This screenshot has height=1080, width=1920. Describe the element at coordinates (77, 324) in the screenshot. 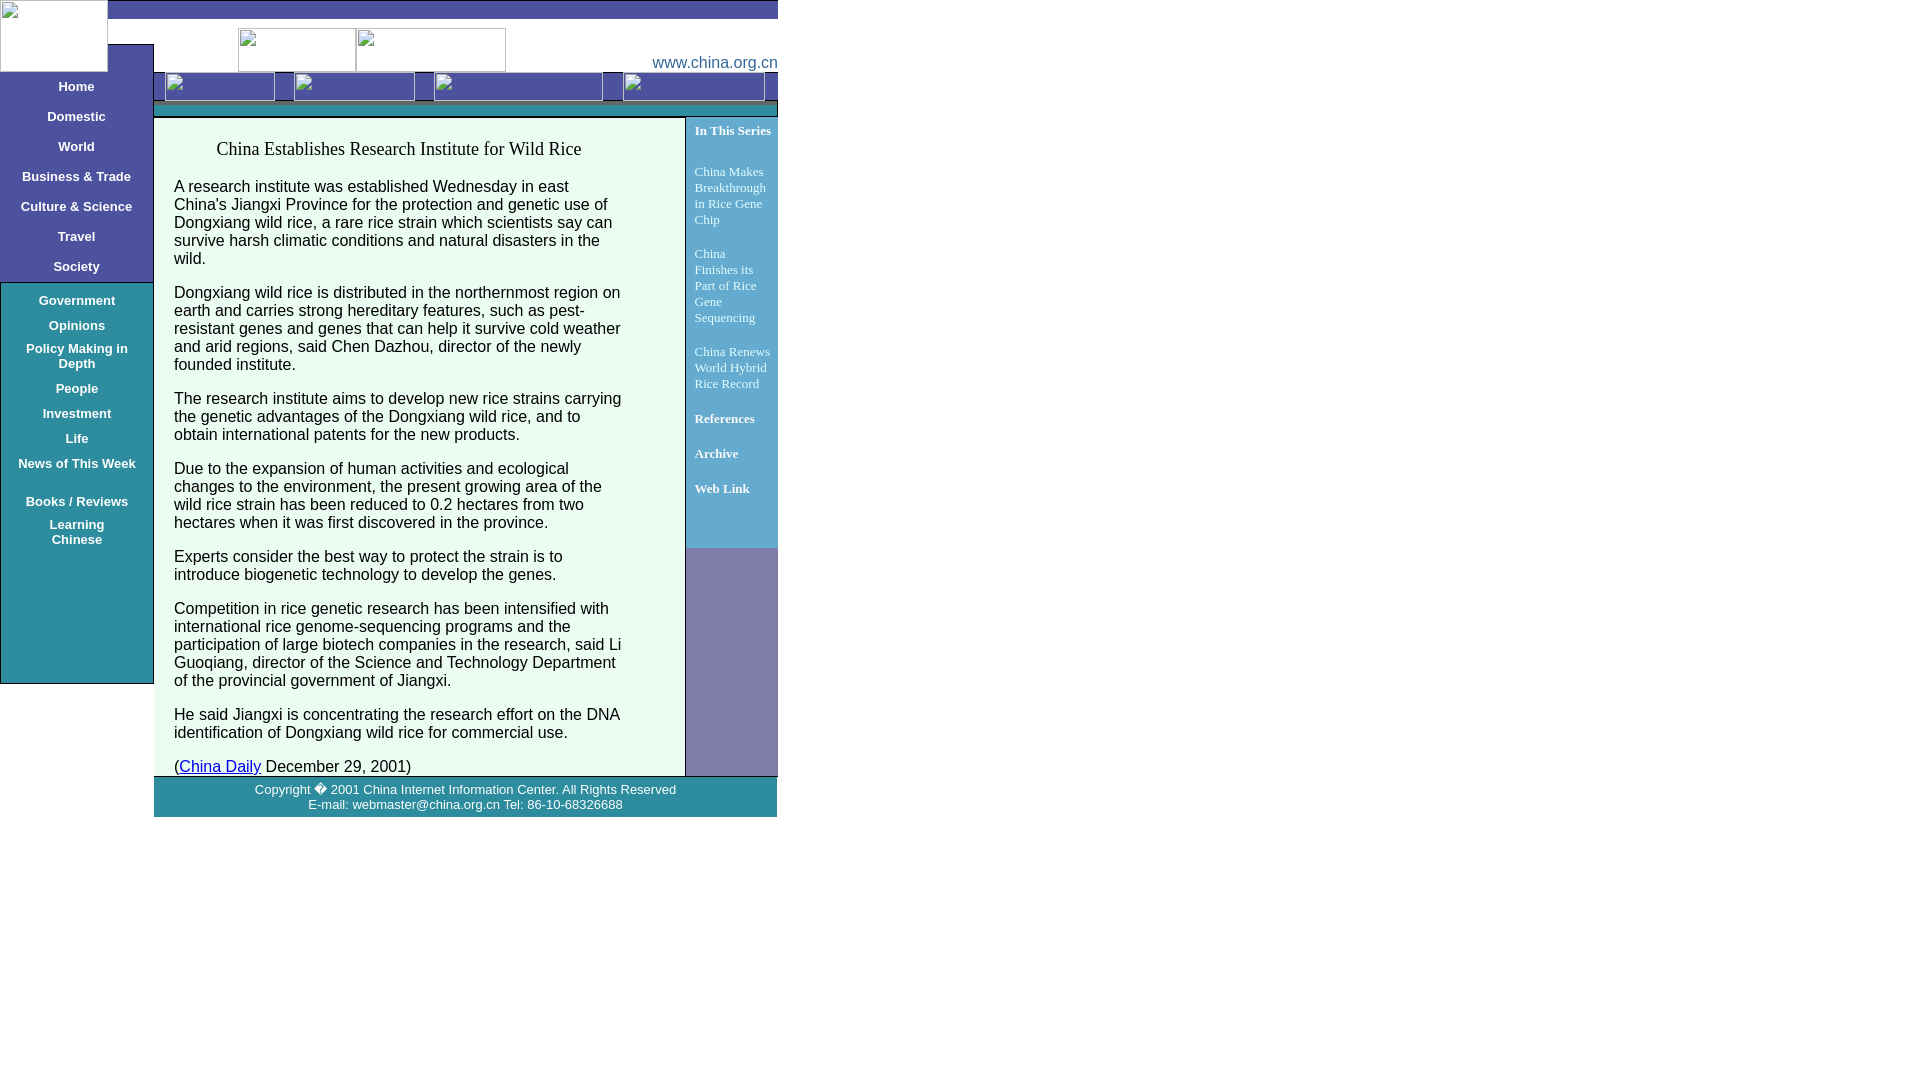

I see `Opinions` at that location.